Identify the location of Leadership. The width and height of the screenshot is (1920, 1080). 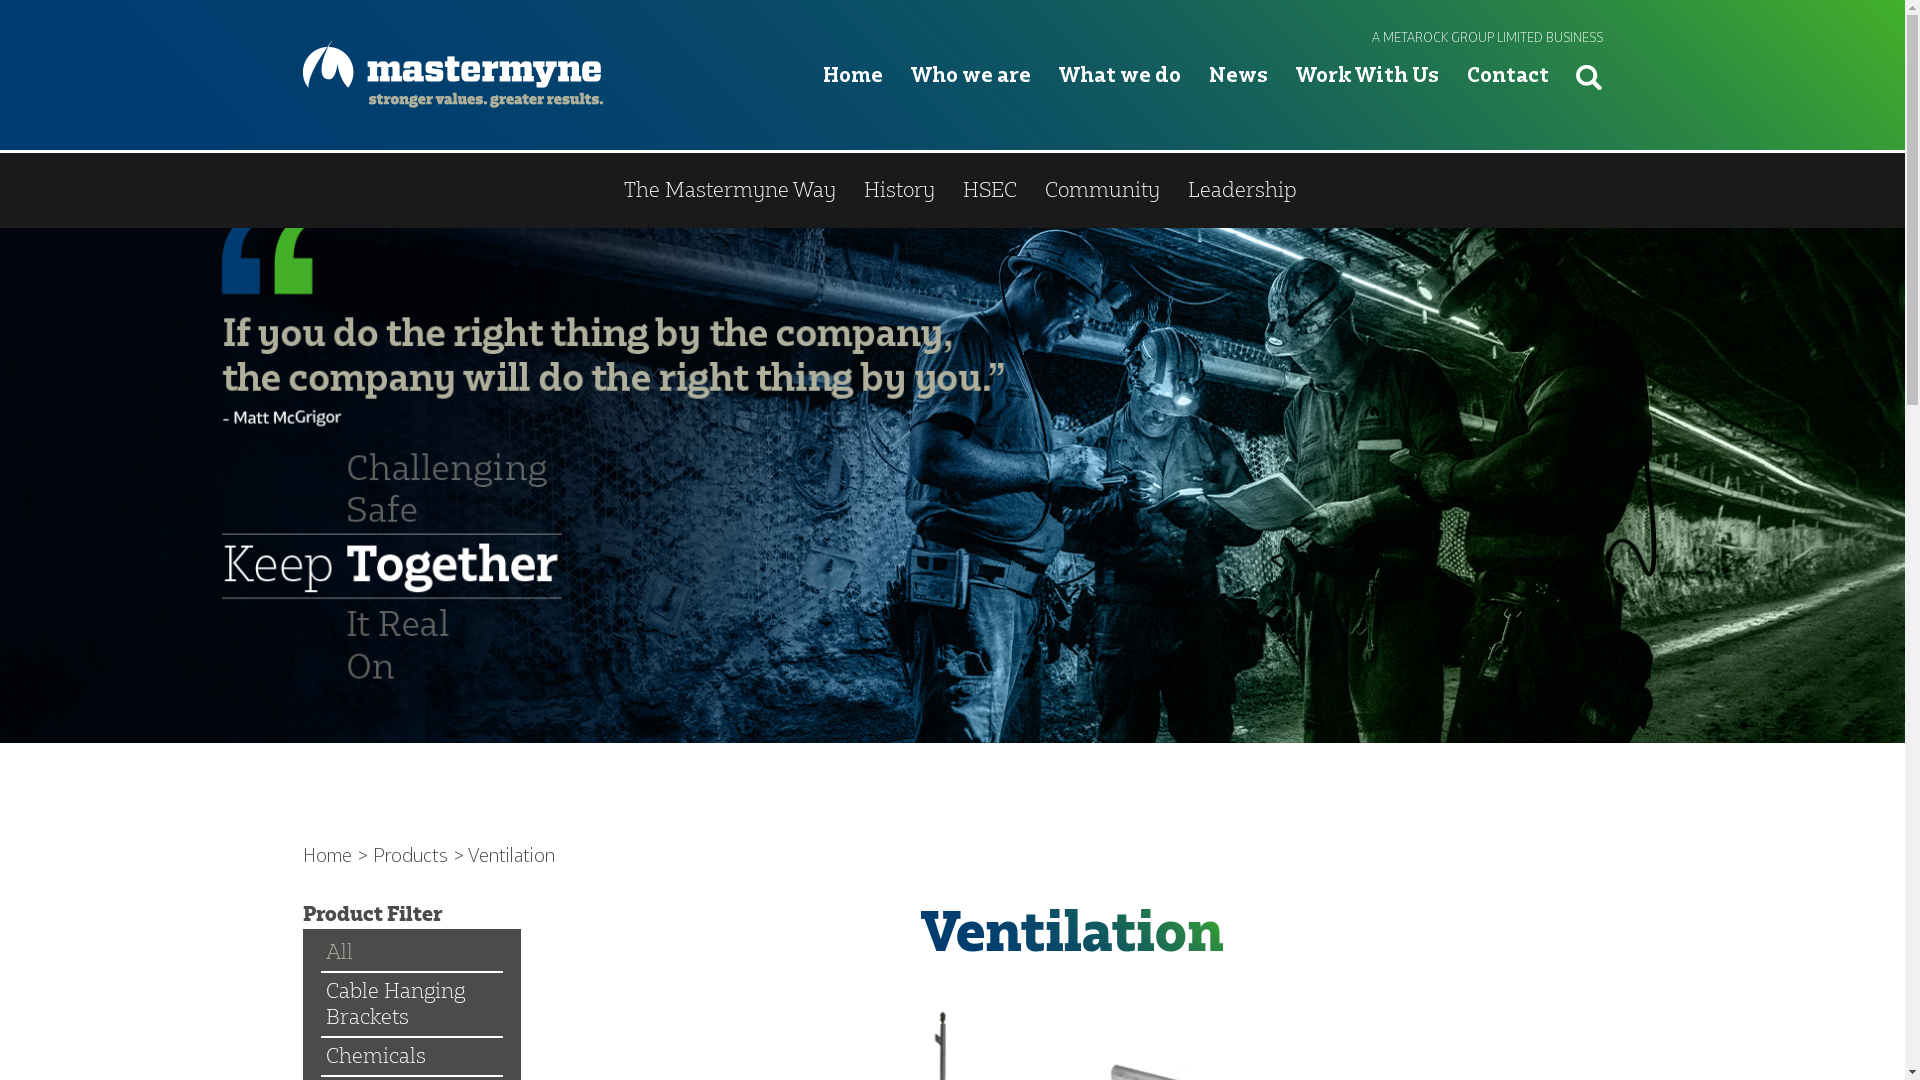
(1242, 190).